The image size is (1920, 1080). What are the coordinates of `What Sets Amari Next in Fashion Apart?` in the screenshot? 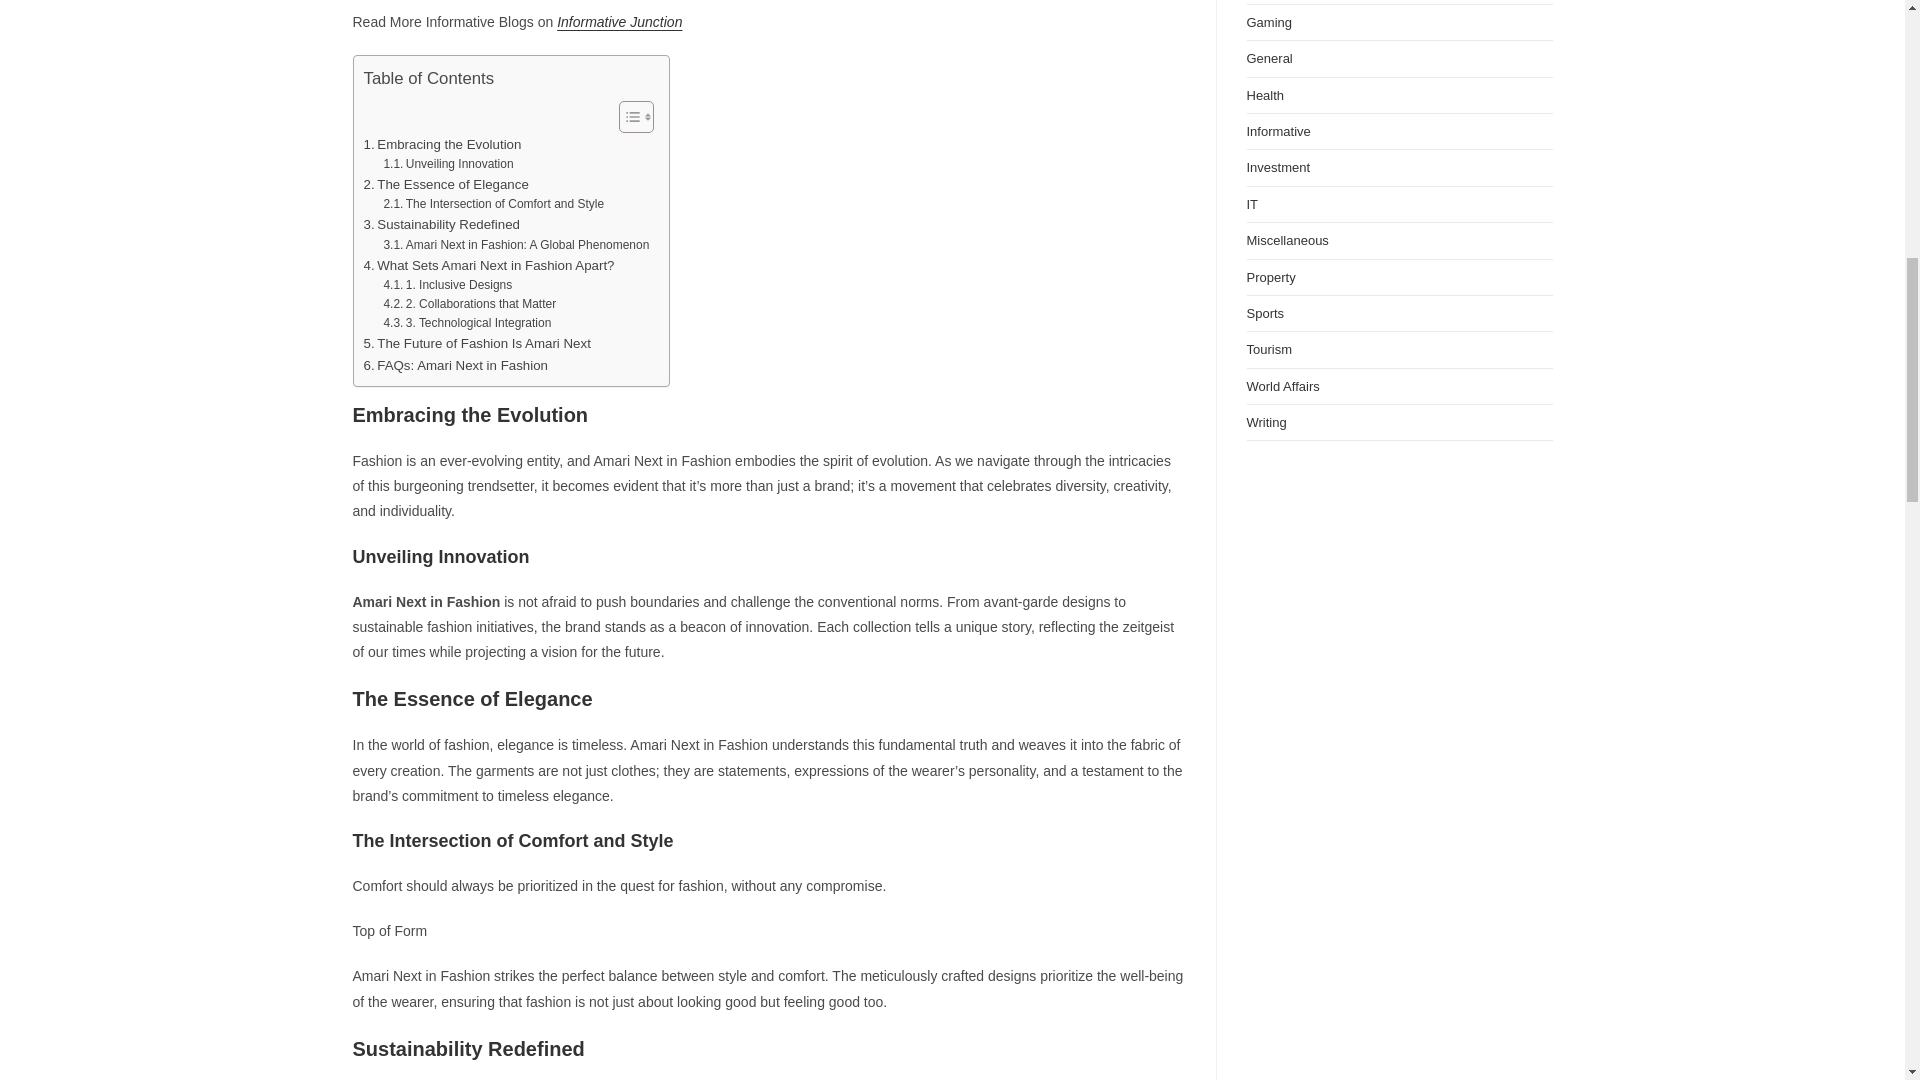 It's located at (489, 265).